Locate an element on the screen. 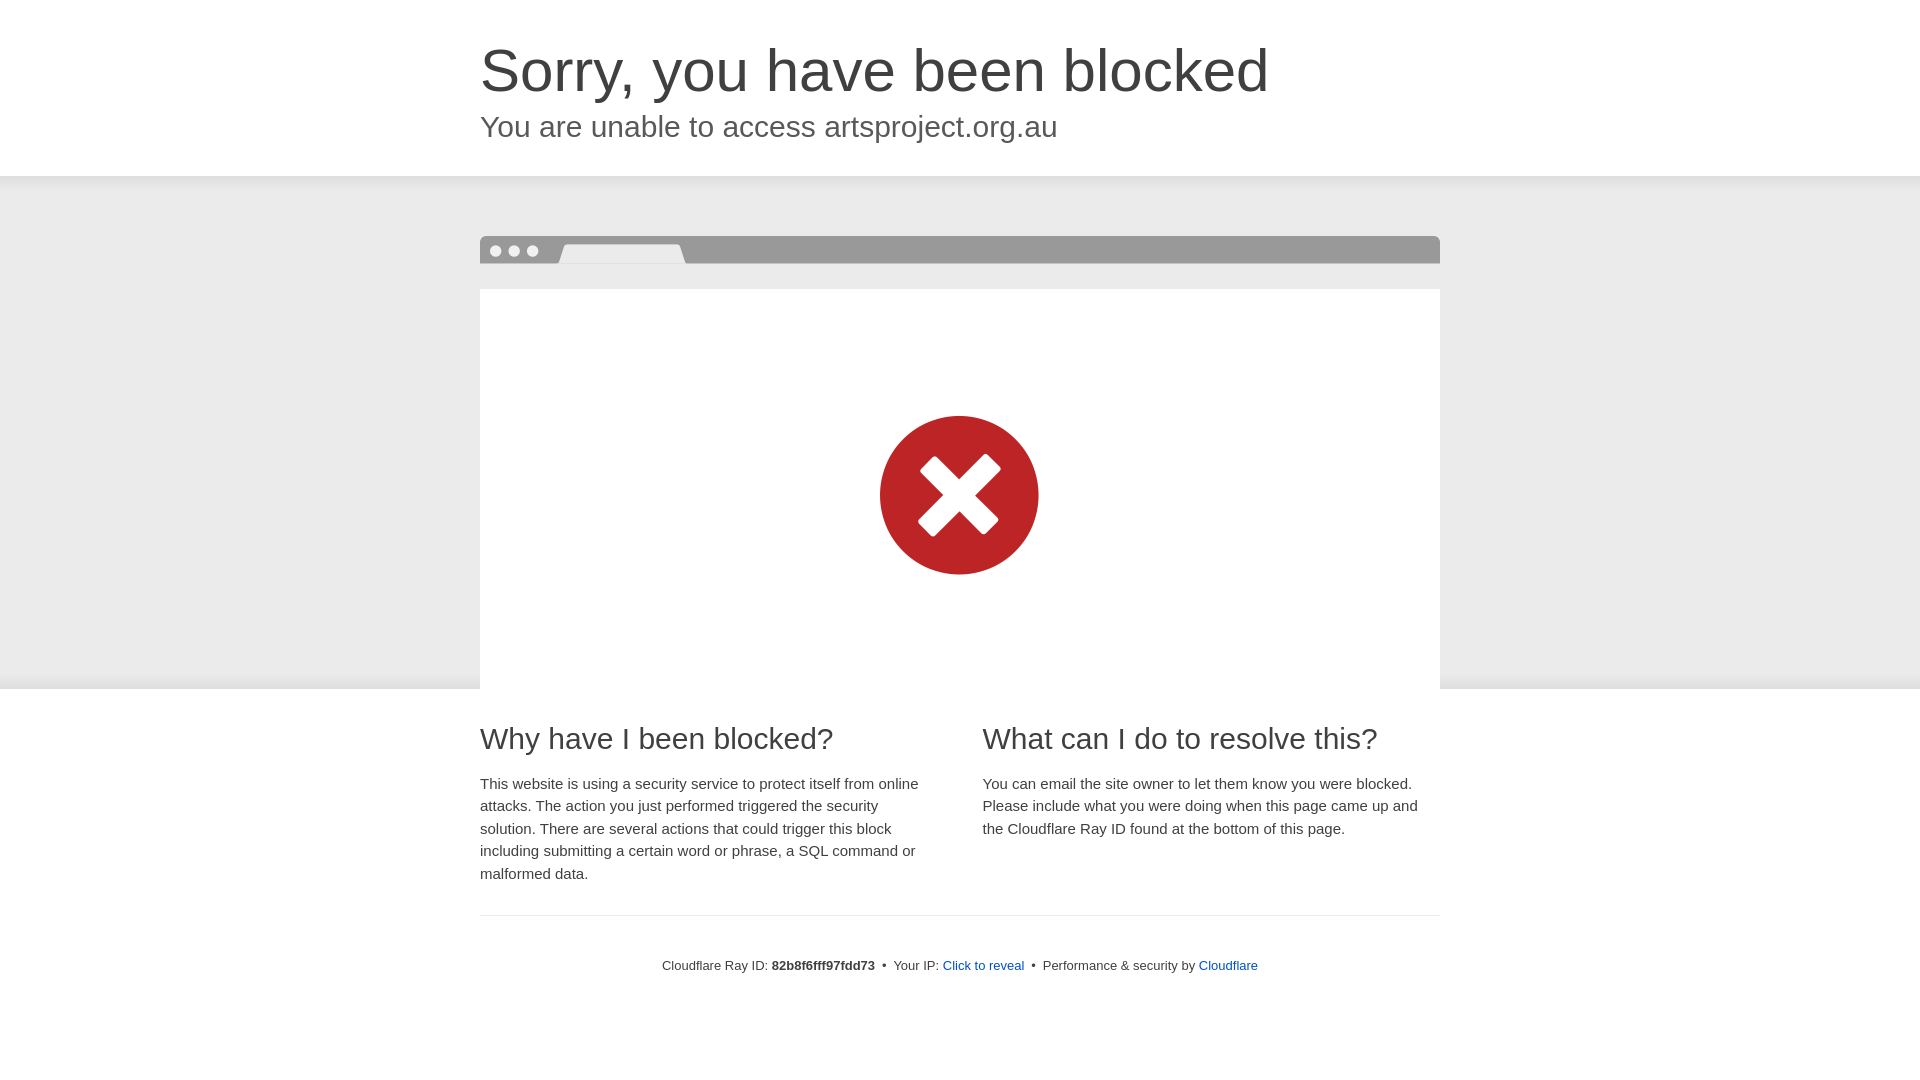  Click to reveal is located at coordinates (984, 966).